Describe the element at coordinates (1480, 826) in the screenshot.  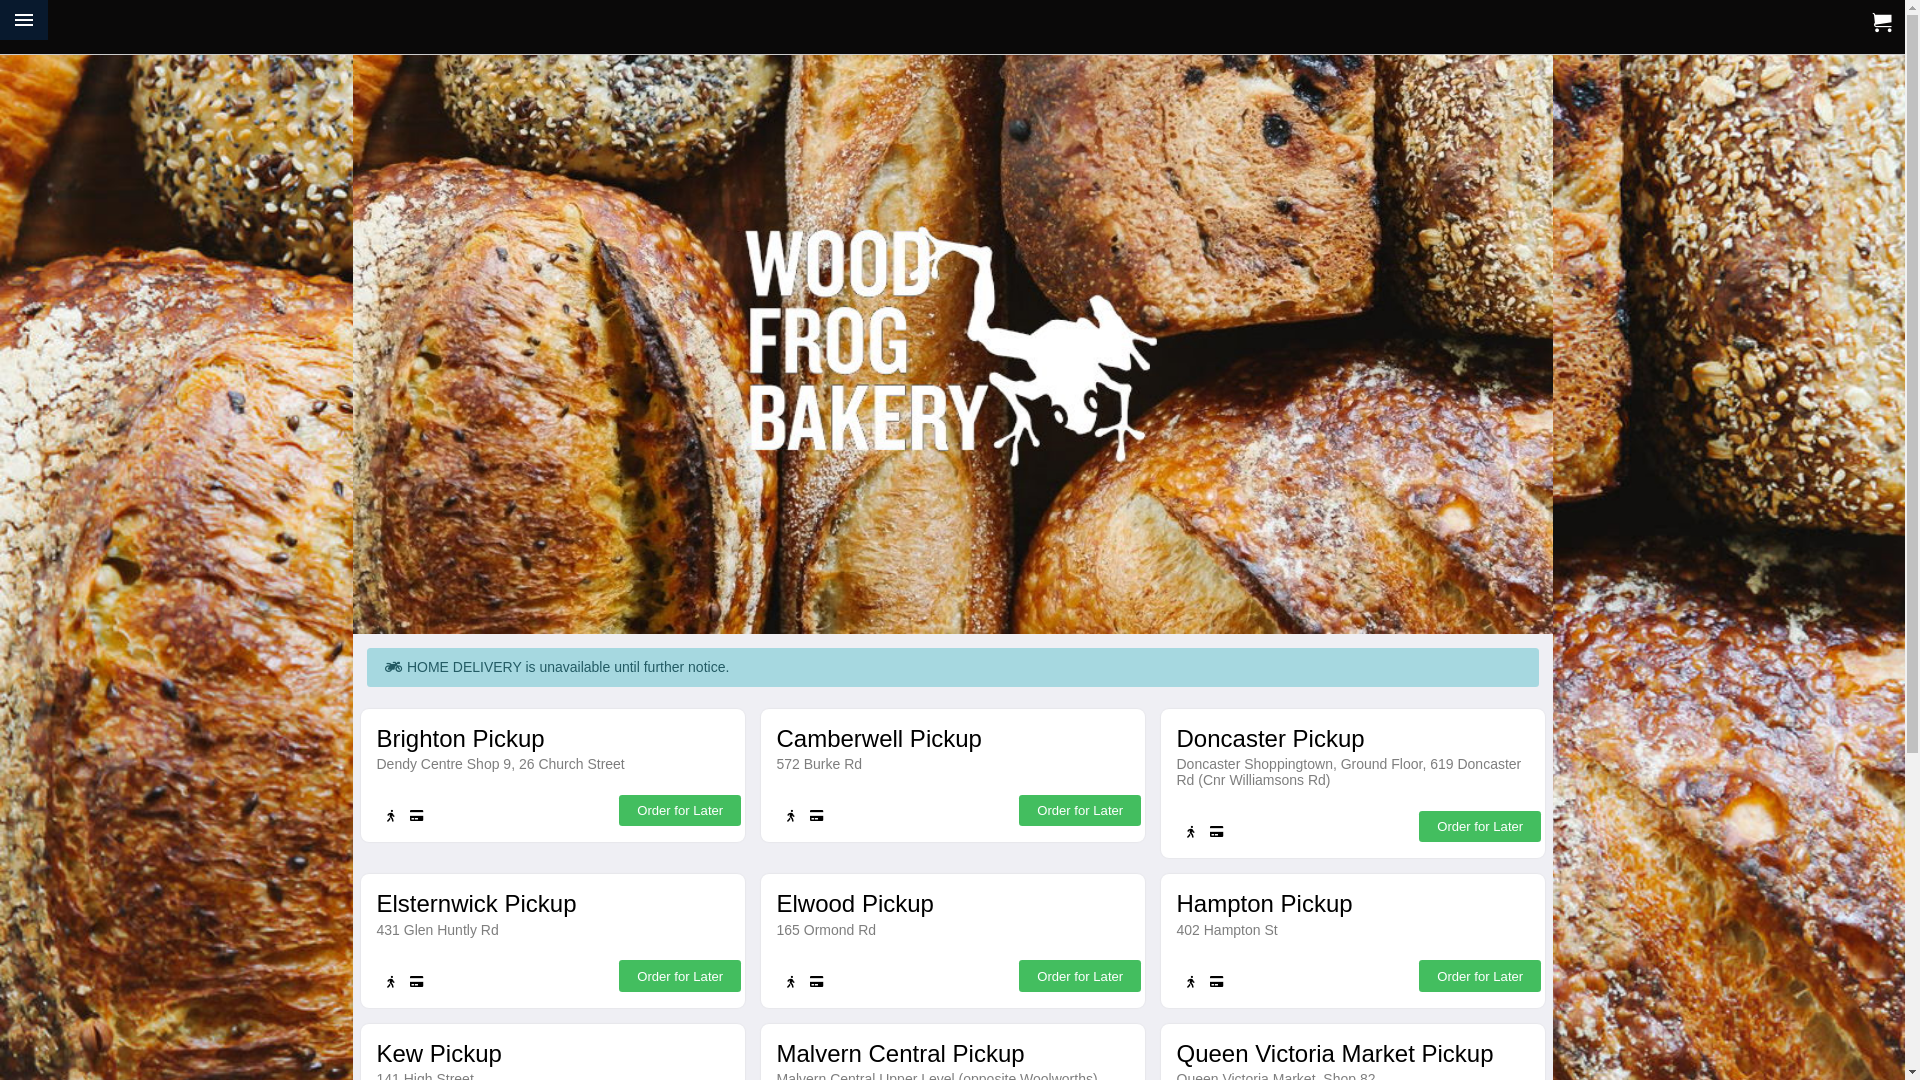
I see `Order for Later` at that location.